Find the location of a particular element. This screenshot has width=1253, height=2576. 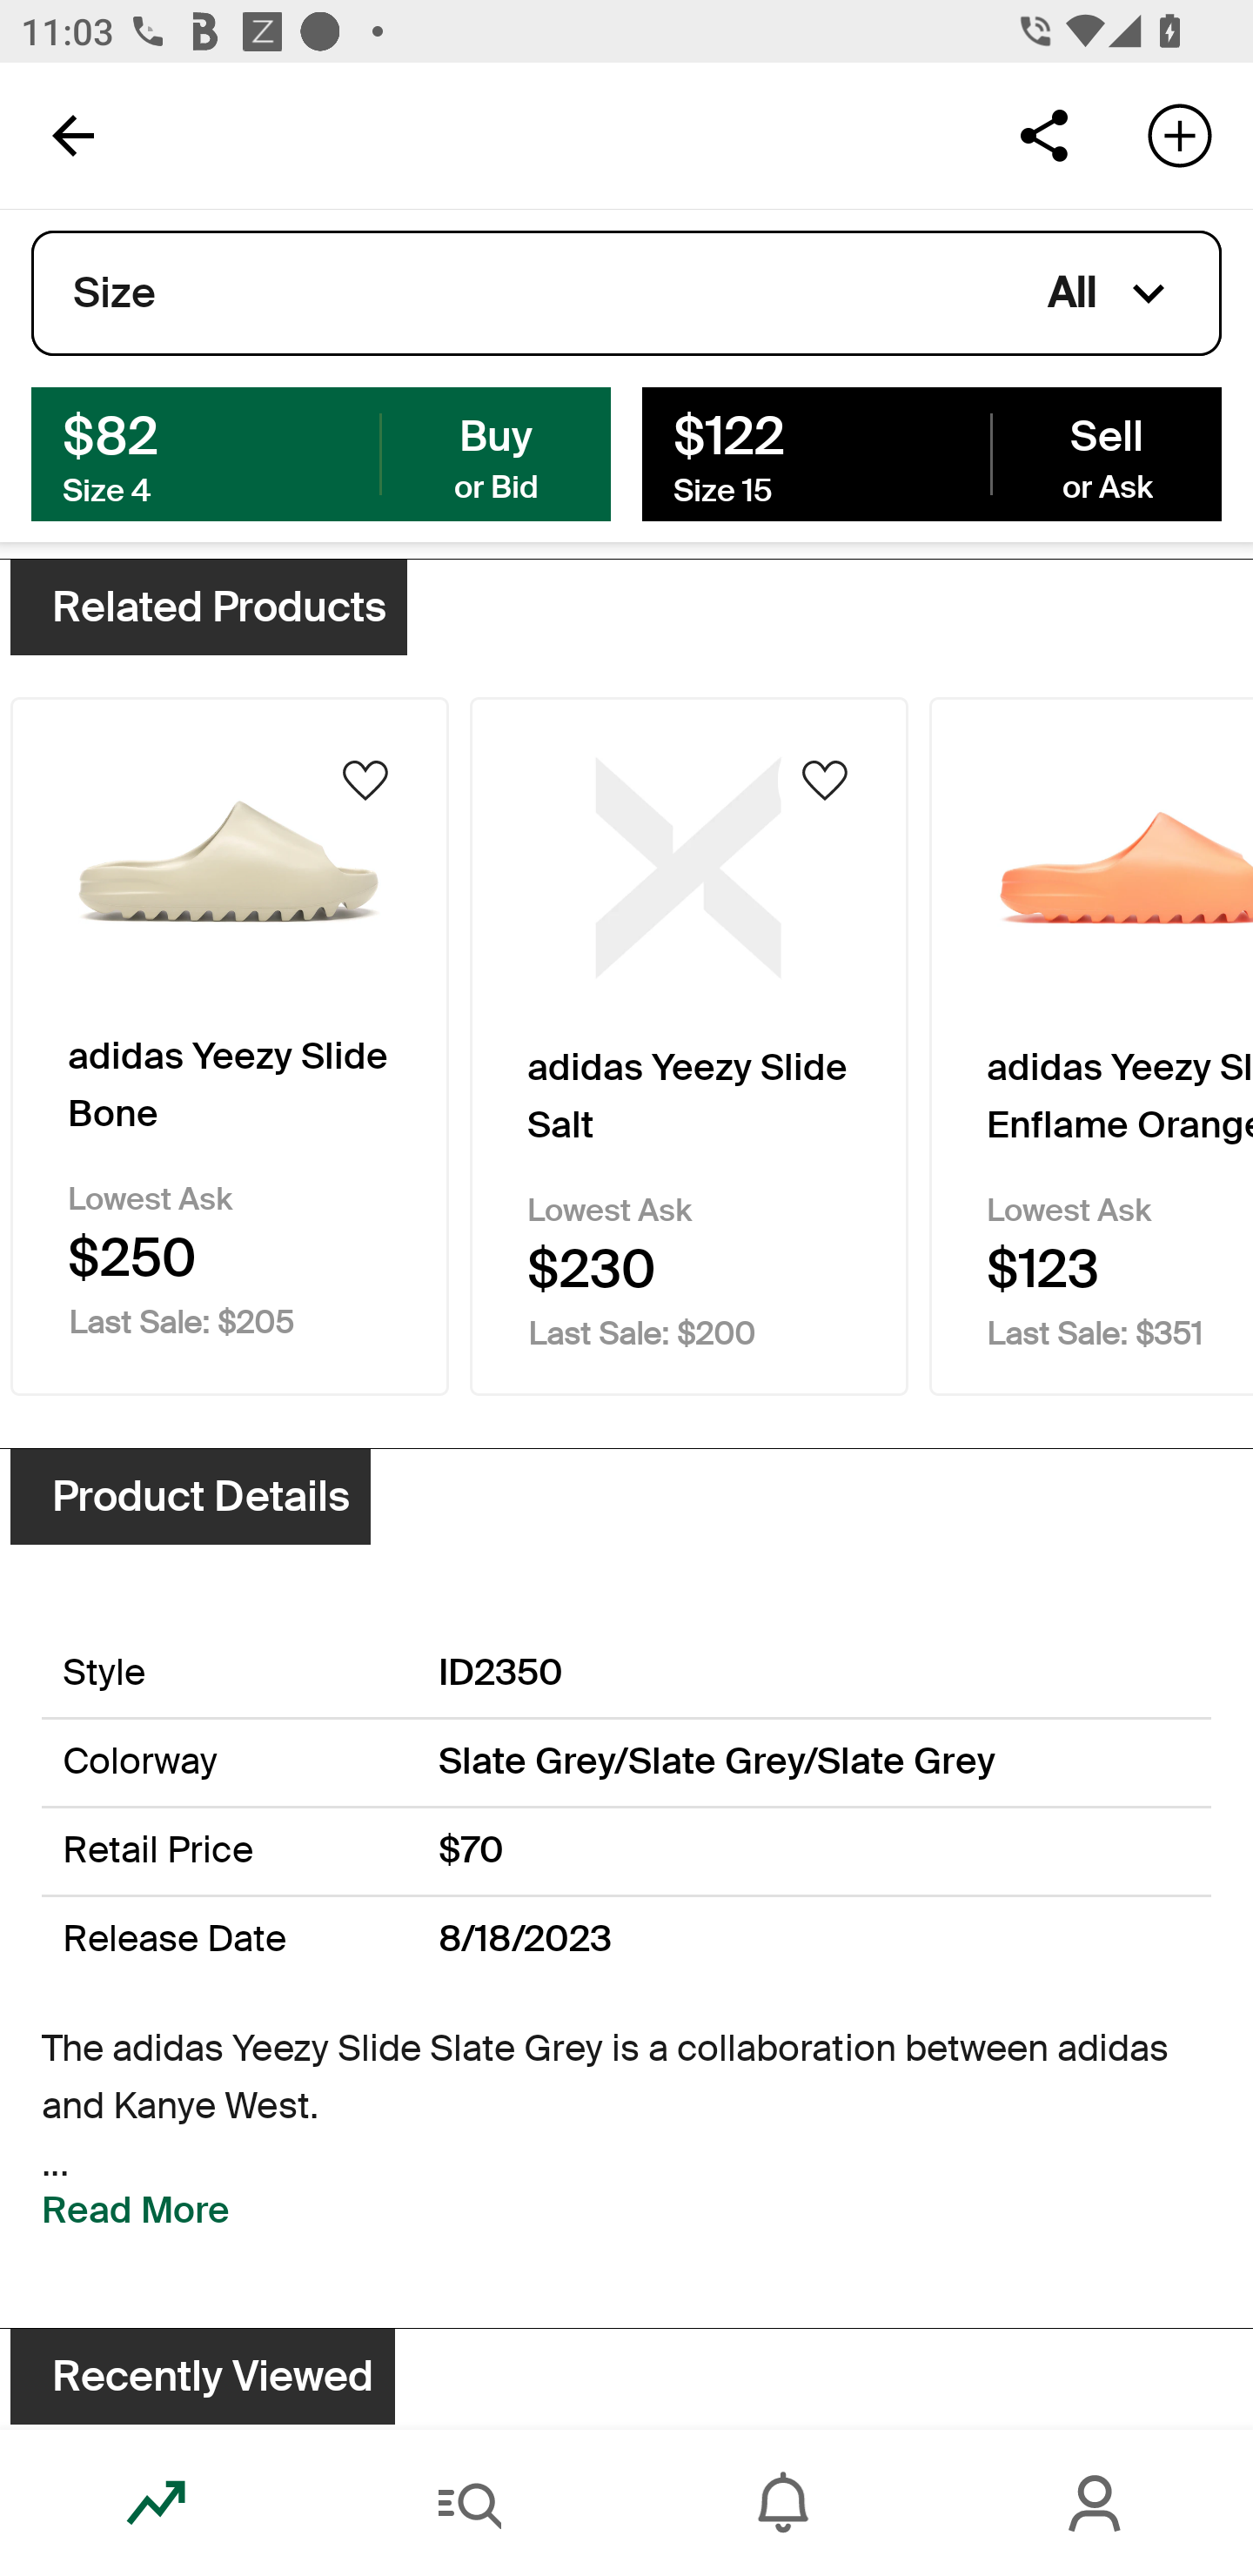

Read More is located at coordinates (136, 2210).